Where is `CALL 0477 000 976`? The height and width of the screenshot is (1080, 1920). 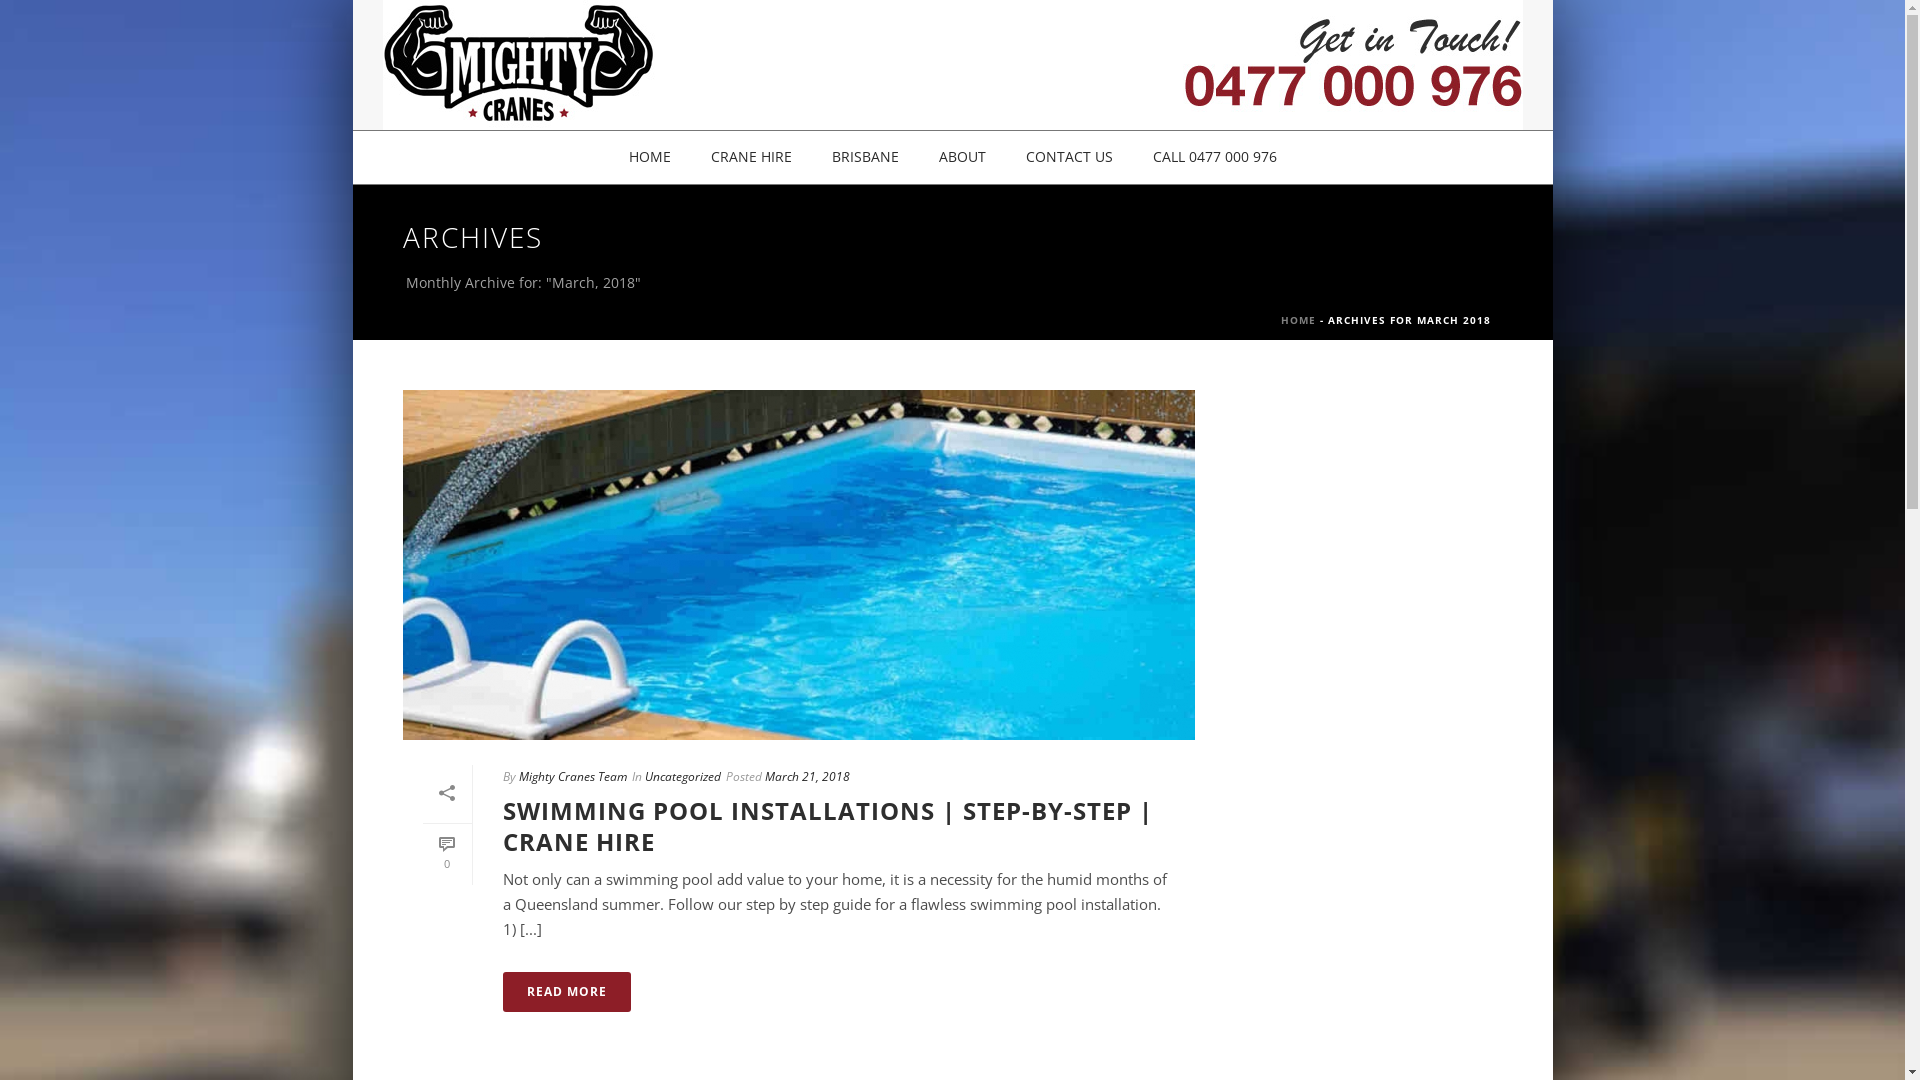
CALL 0477 000 976 is located at coordinates (1214, 158).